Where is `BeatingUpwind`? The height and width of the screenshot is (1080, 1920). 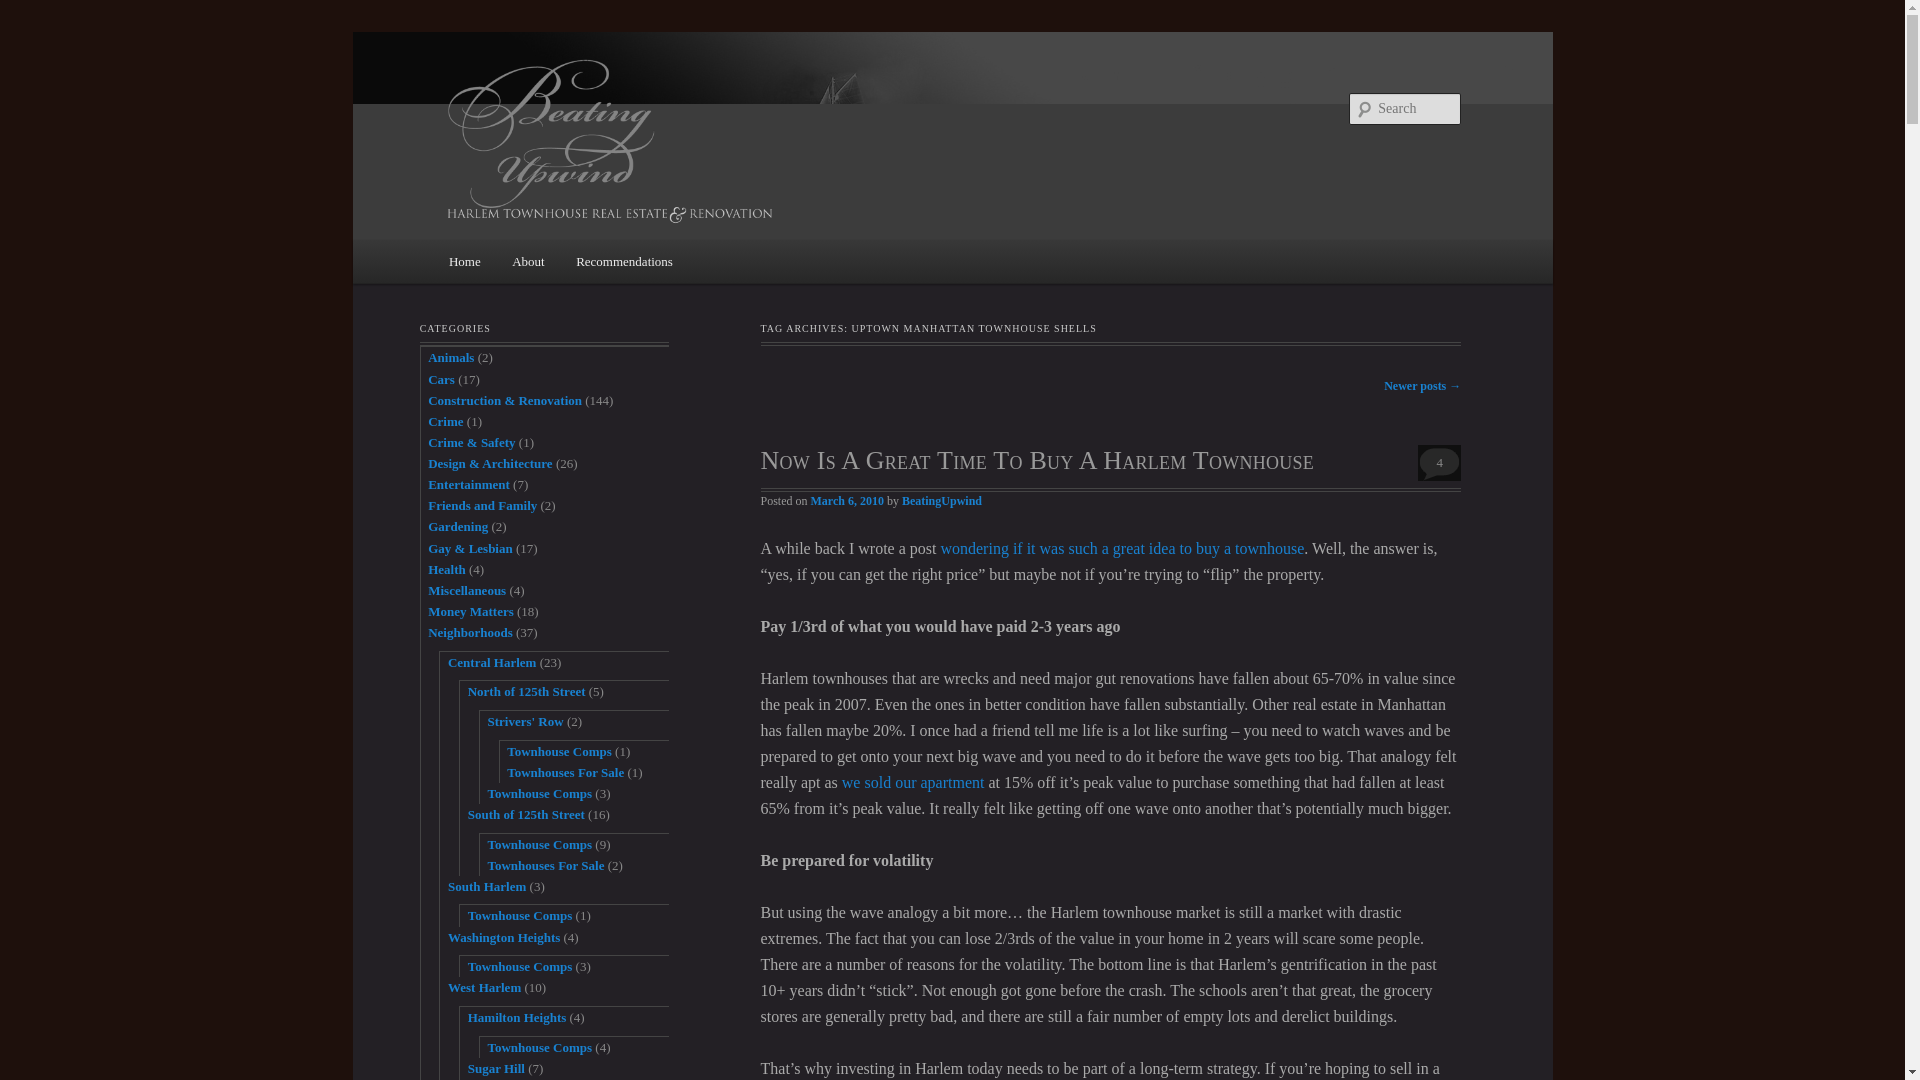 BeatingUpwind is located at coordinates (942, 500).